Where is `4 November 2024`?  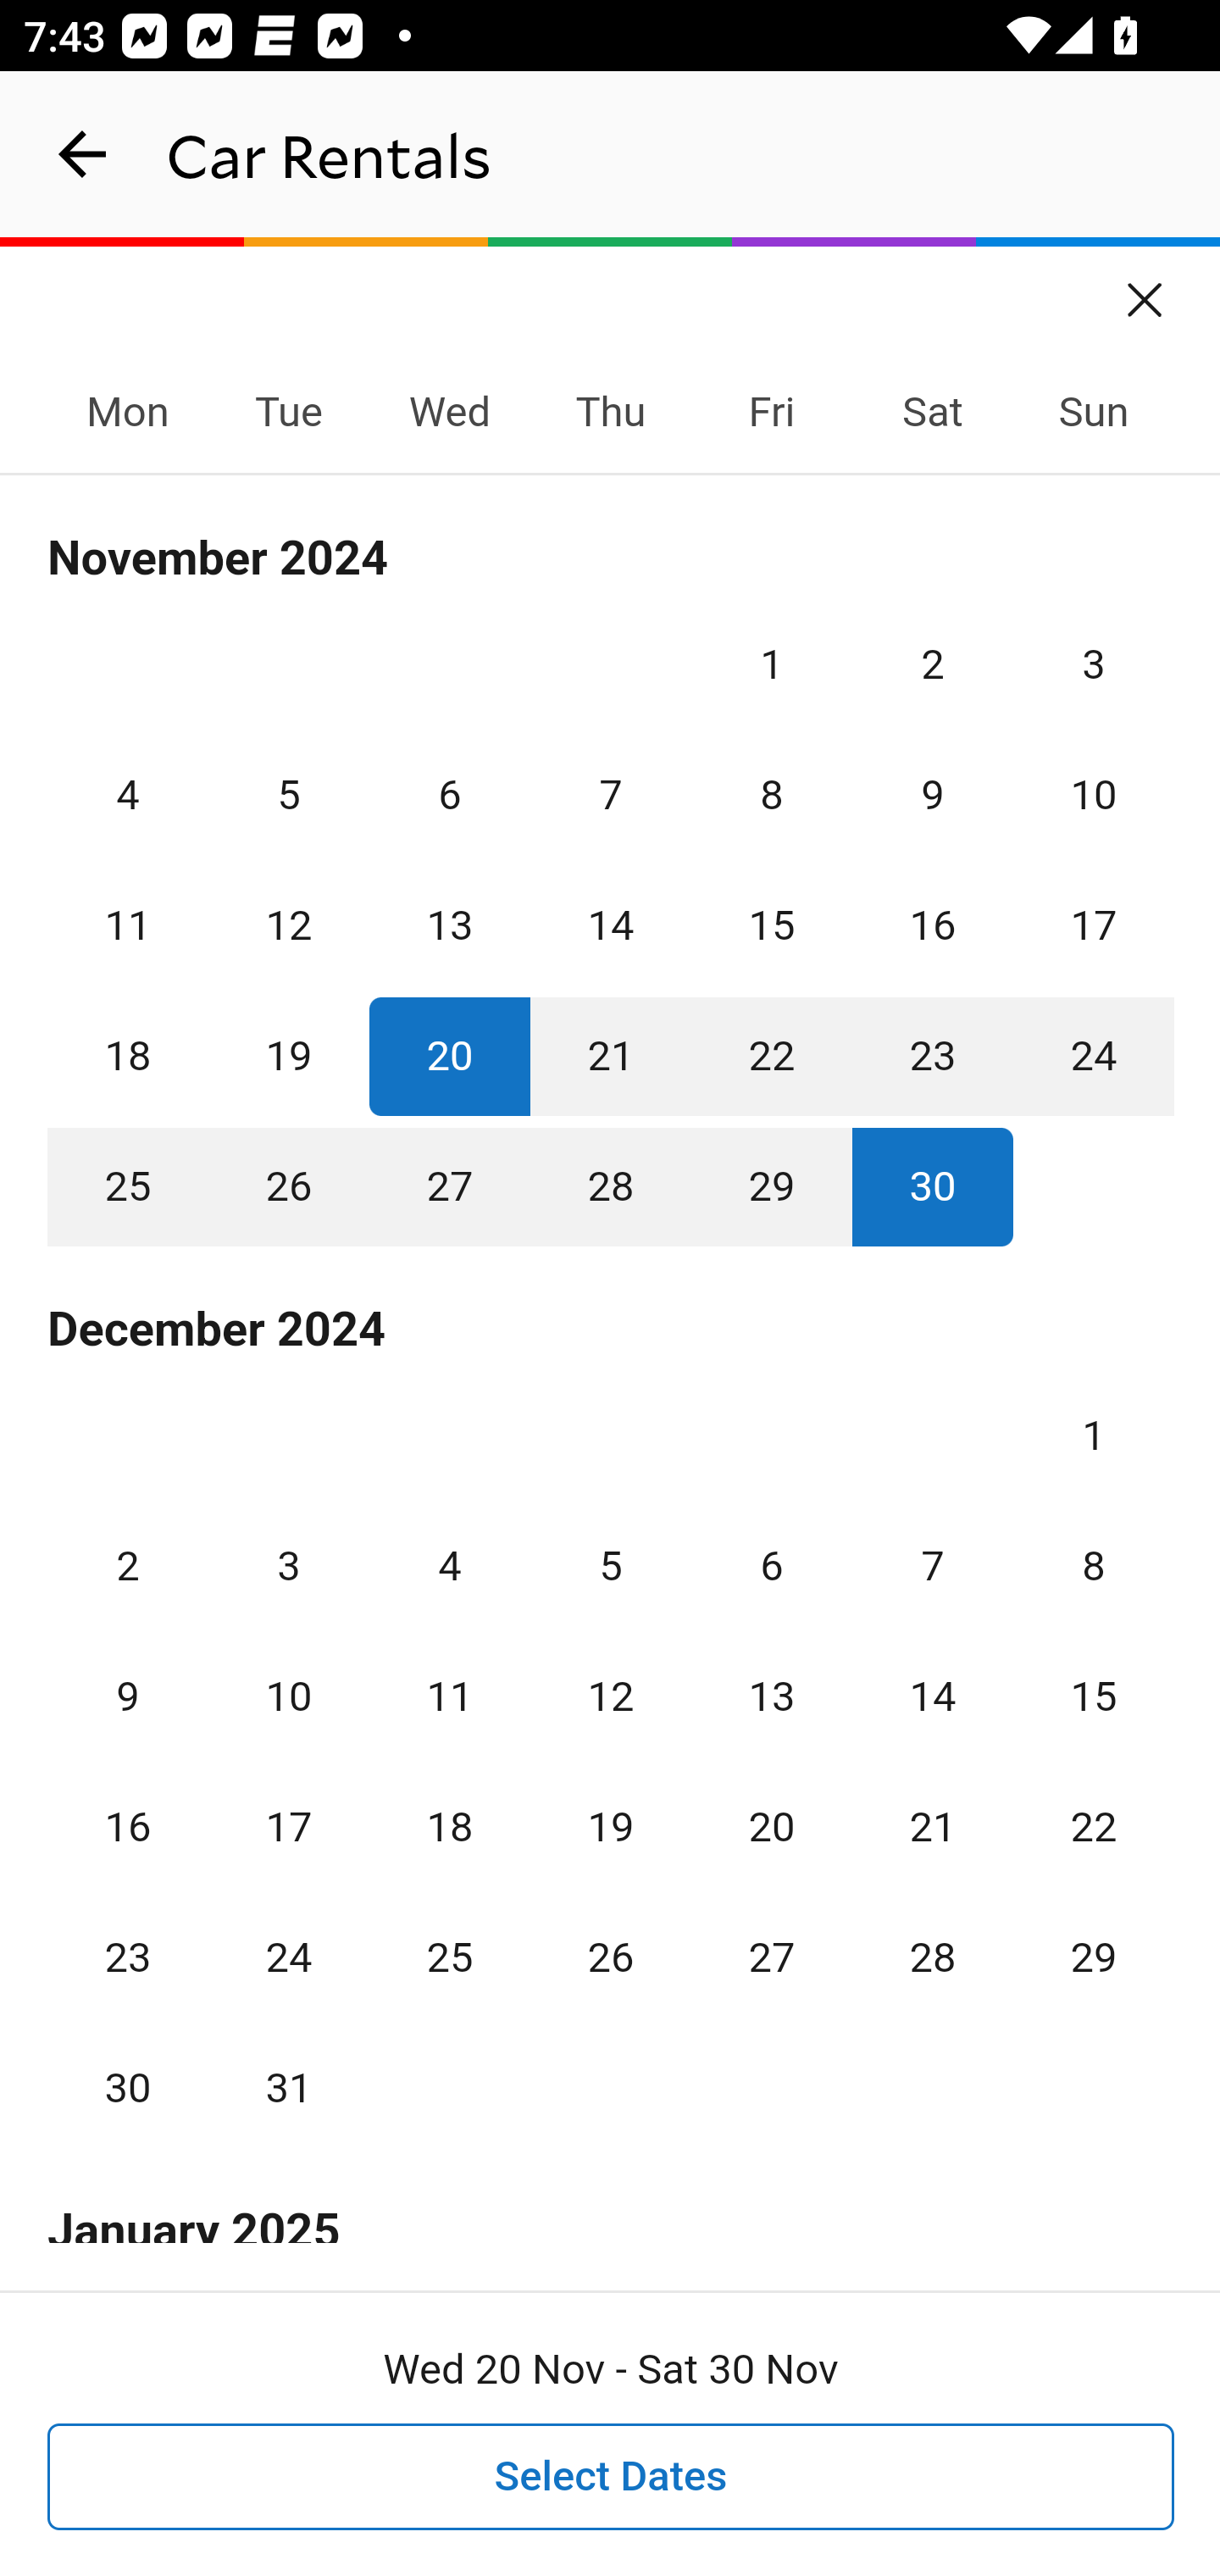 4 November 2024 is located at coordinates (129, 796).